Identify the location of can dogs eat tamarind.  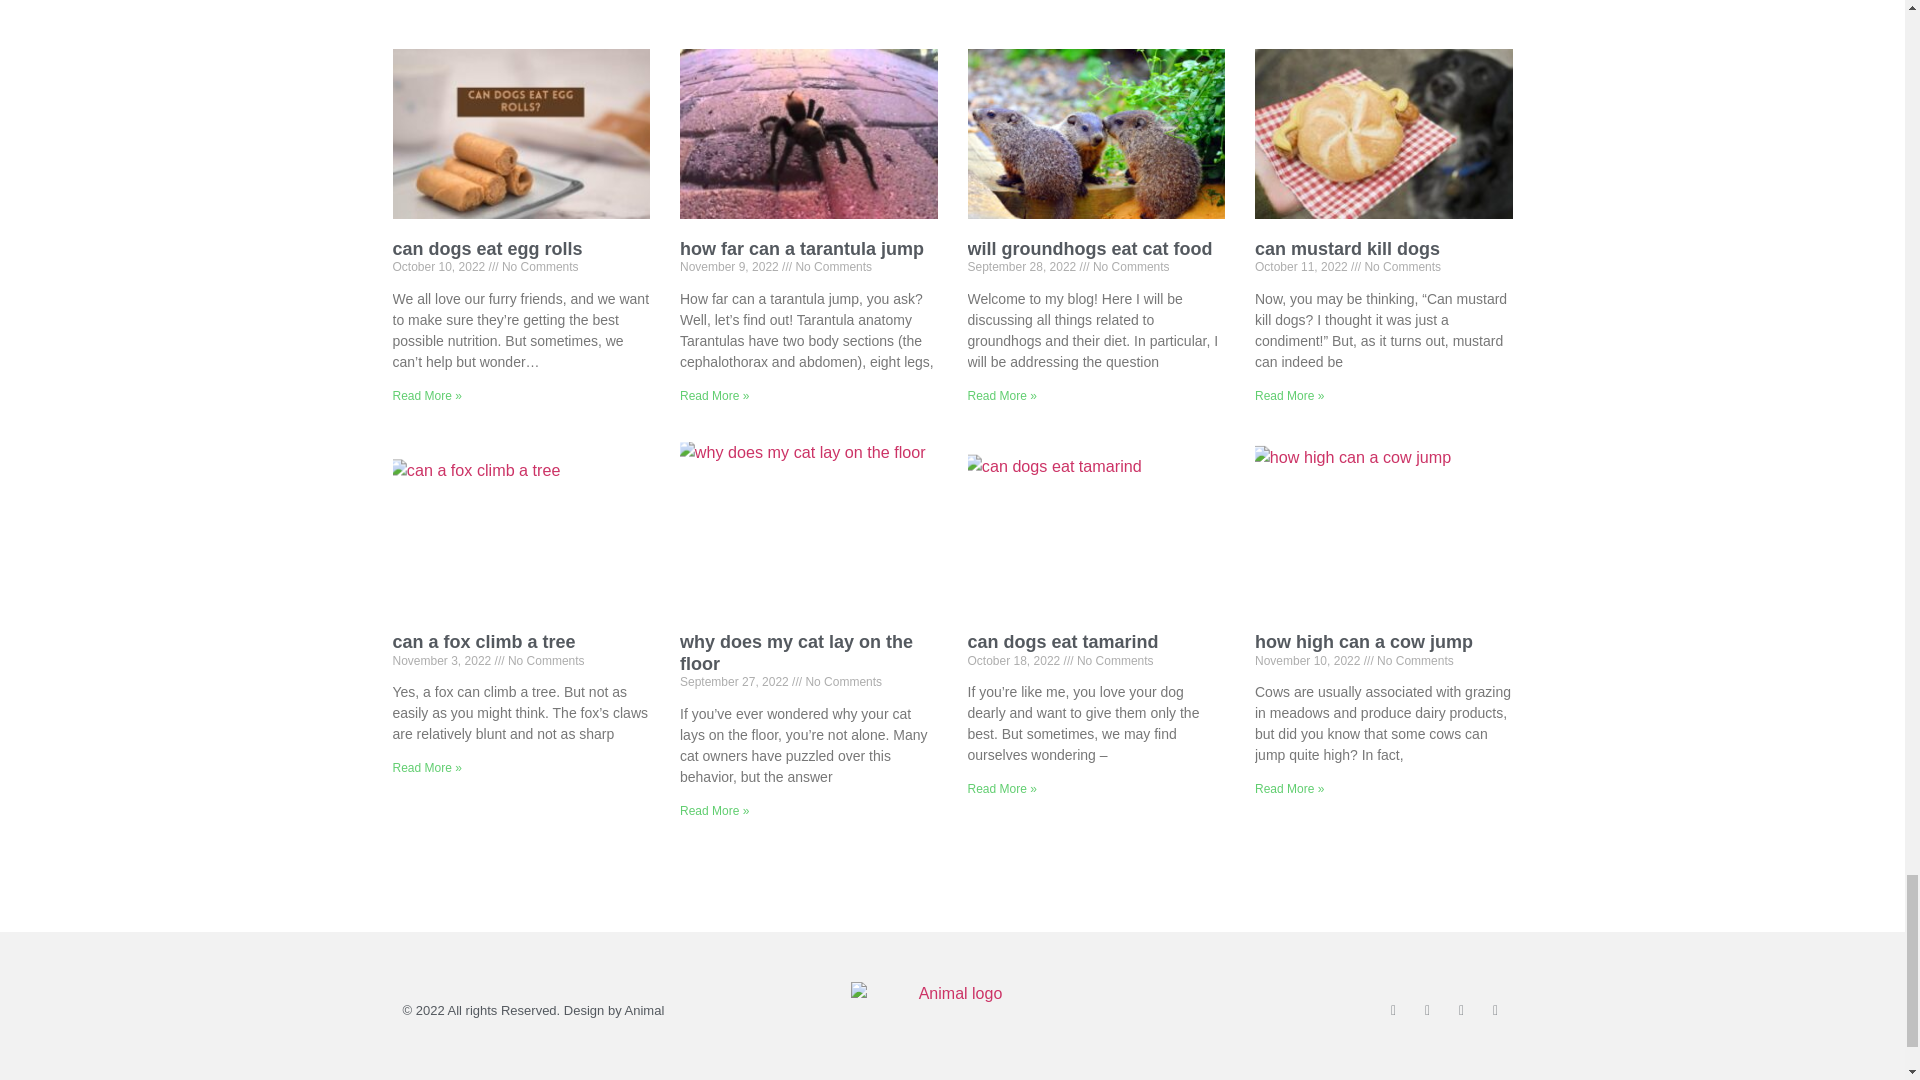
(1063, 642).